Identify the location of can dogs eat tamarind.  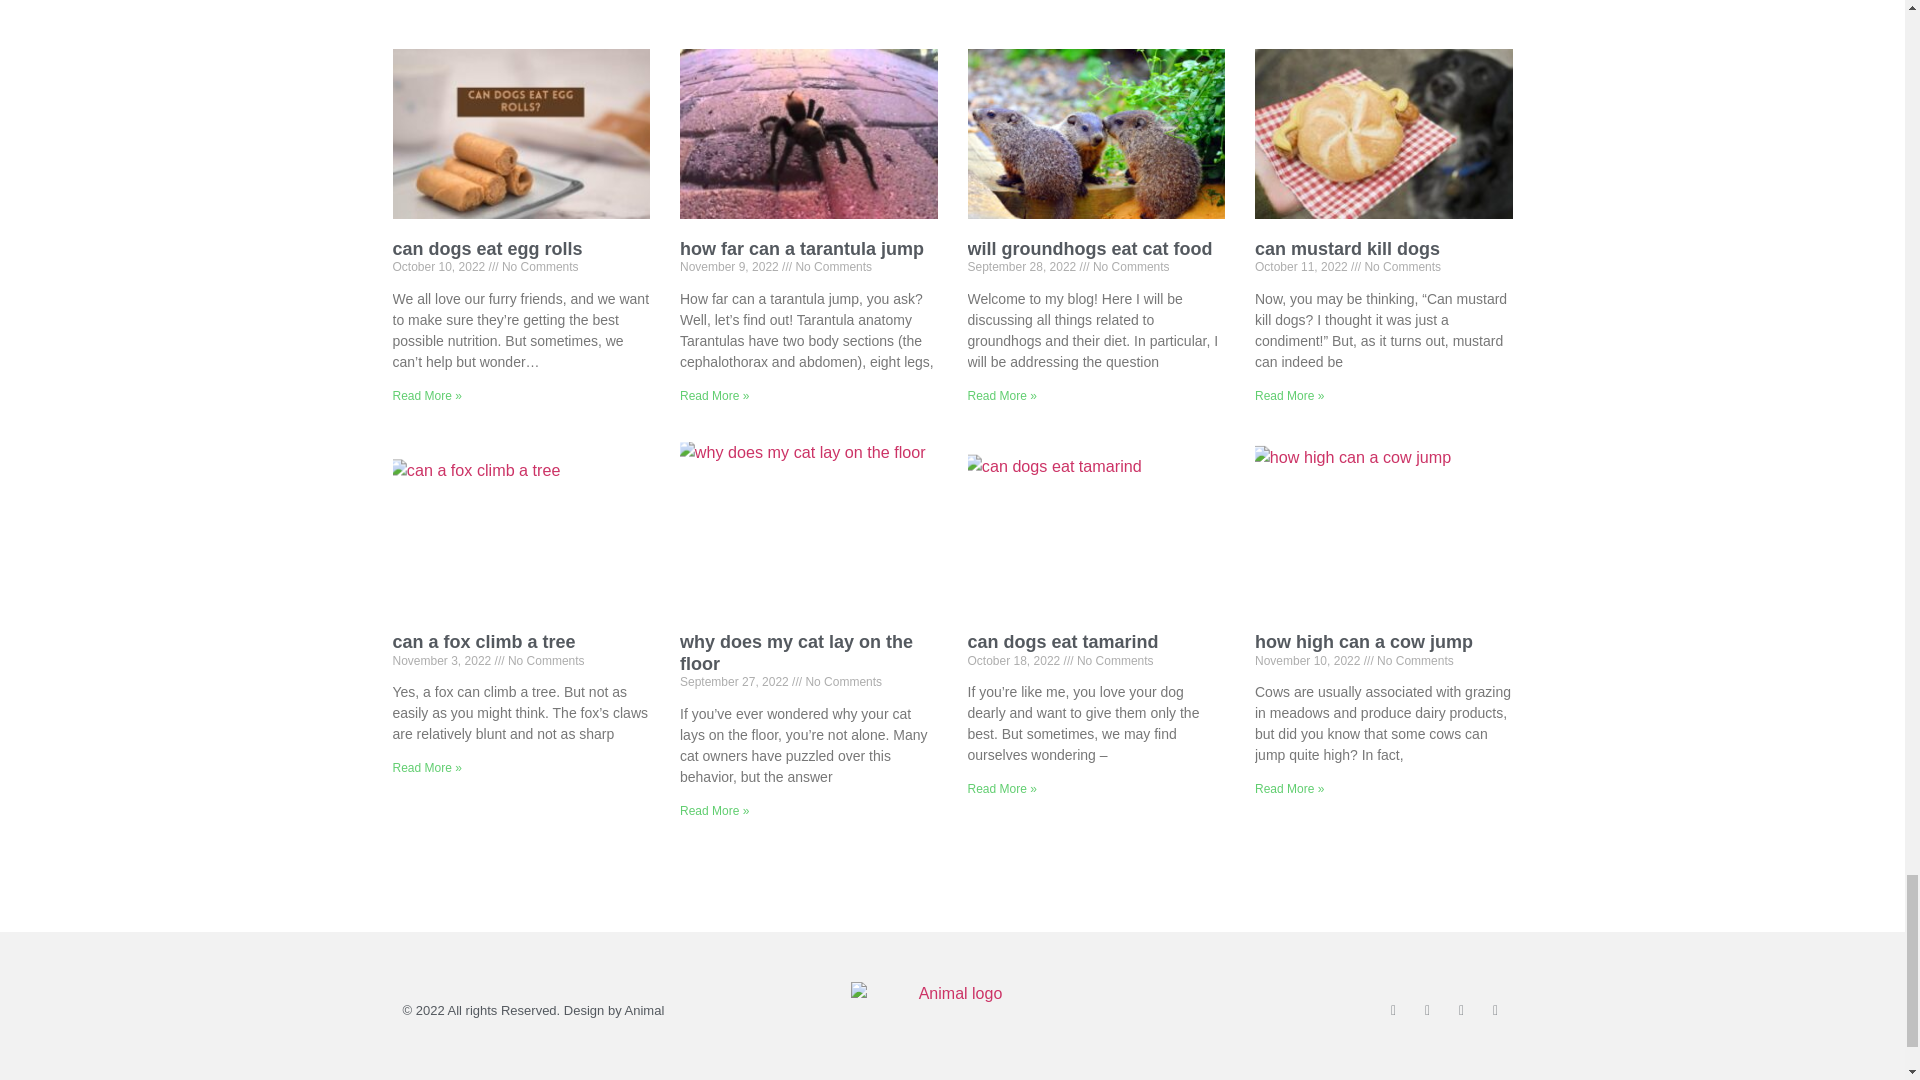
(1063, 642).